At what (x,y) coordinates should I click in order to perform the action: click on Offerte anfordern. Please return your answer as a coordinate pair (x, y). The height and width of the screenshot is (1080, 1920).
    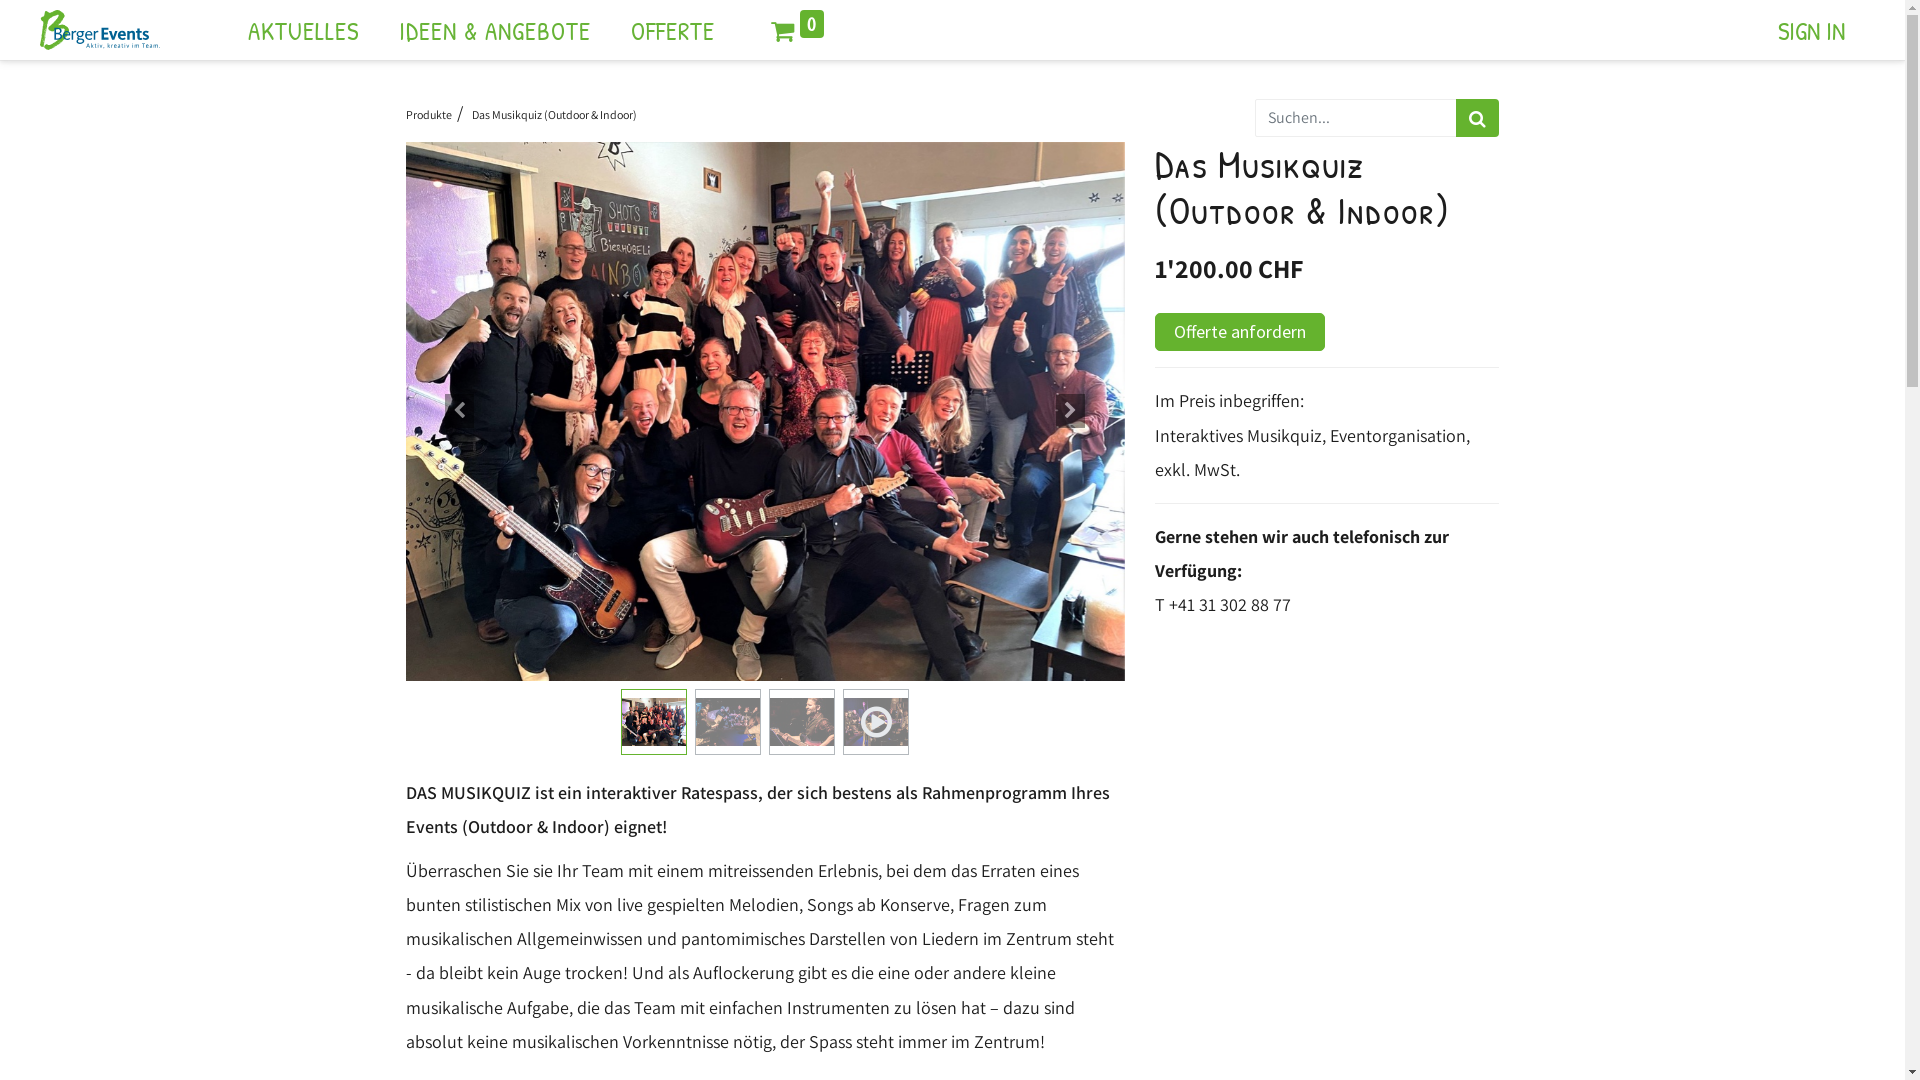
    Looking at the image, I should click on (1240, 332).